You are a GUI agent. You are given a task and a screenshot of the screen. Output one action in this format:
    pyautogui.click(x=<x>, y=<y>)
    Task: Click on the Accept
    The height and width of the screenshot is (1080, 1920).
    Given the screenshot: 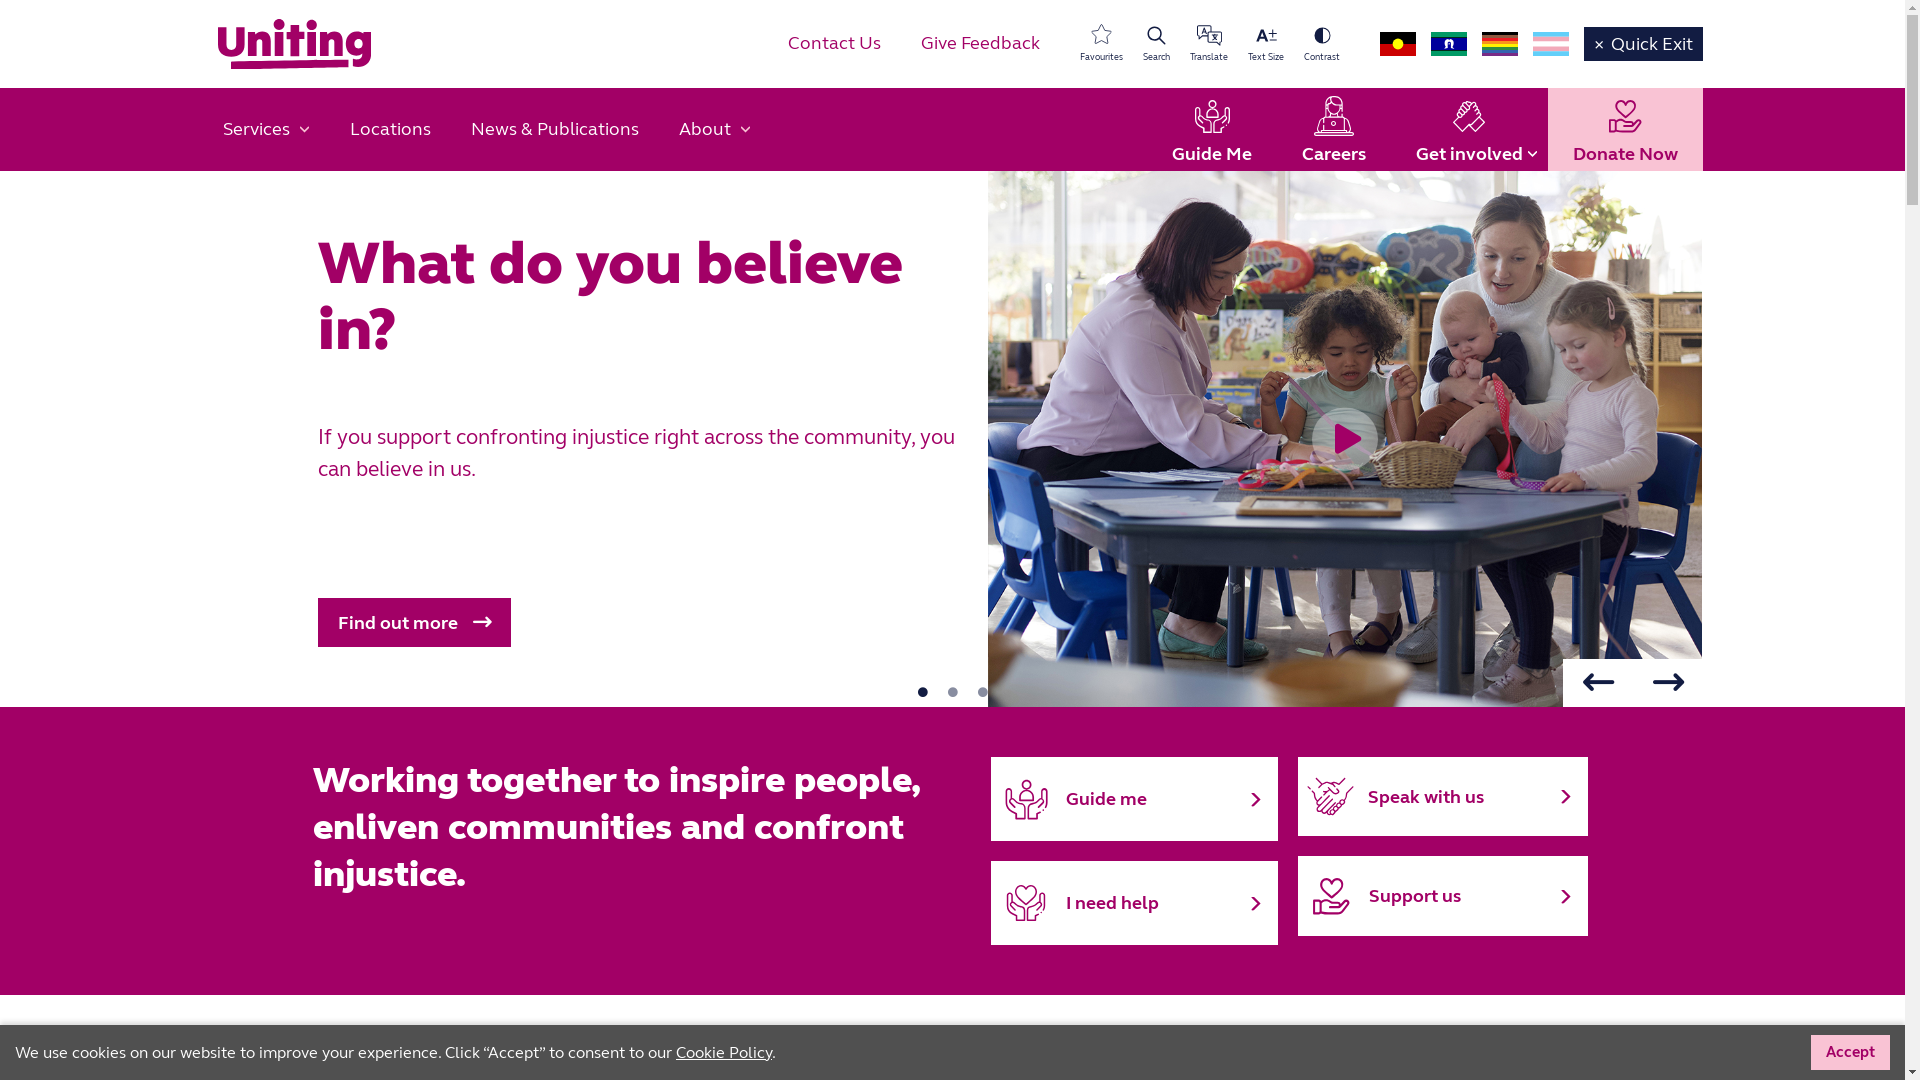 What is the action you would take?
    pyautogui.click(x=1850, y=1052)
    